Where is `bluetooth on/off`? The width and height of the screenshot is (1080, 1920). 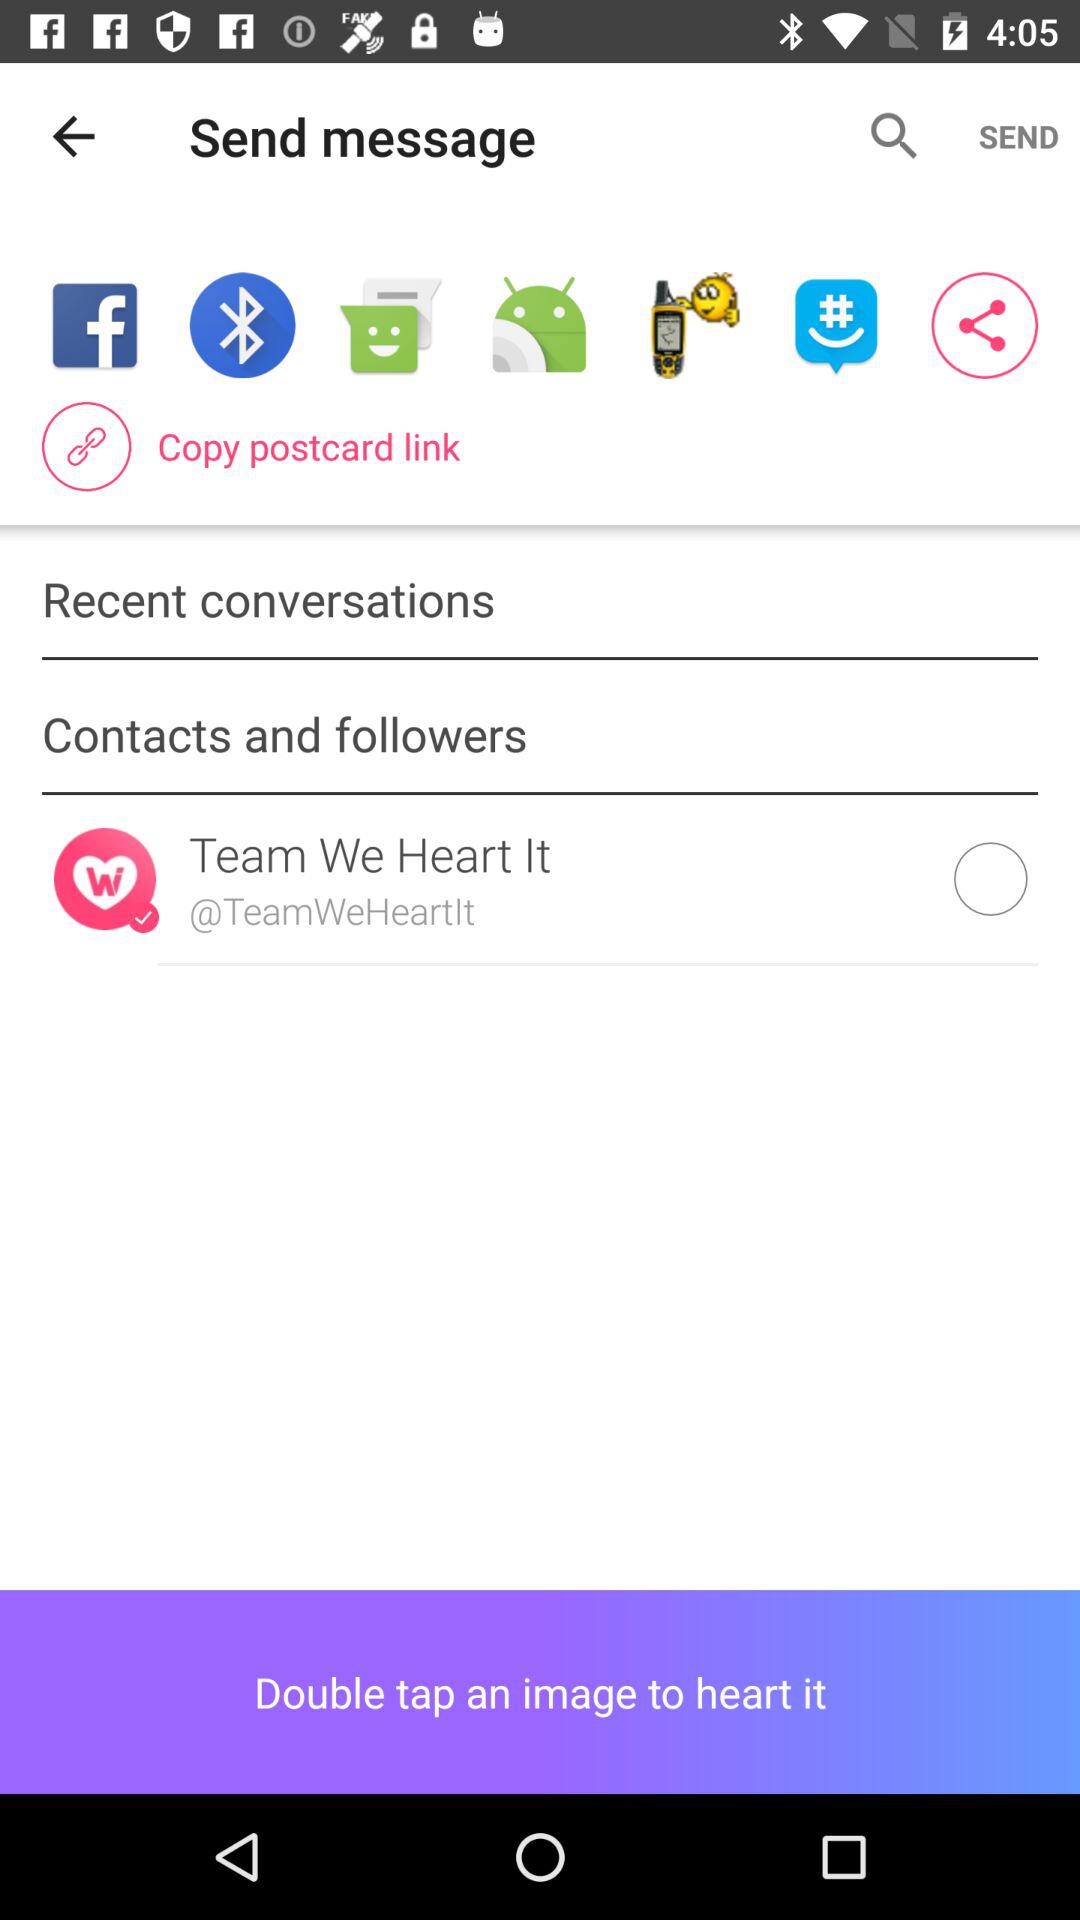
bluetooth on/off is located at coordinates (242, 326).